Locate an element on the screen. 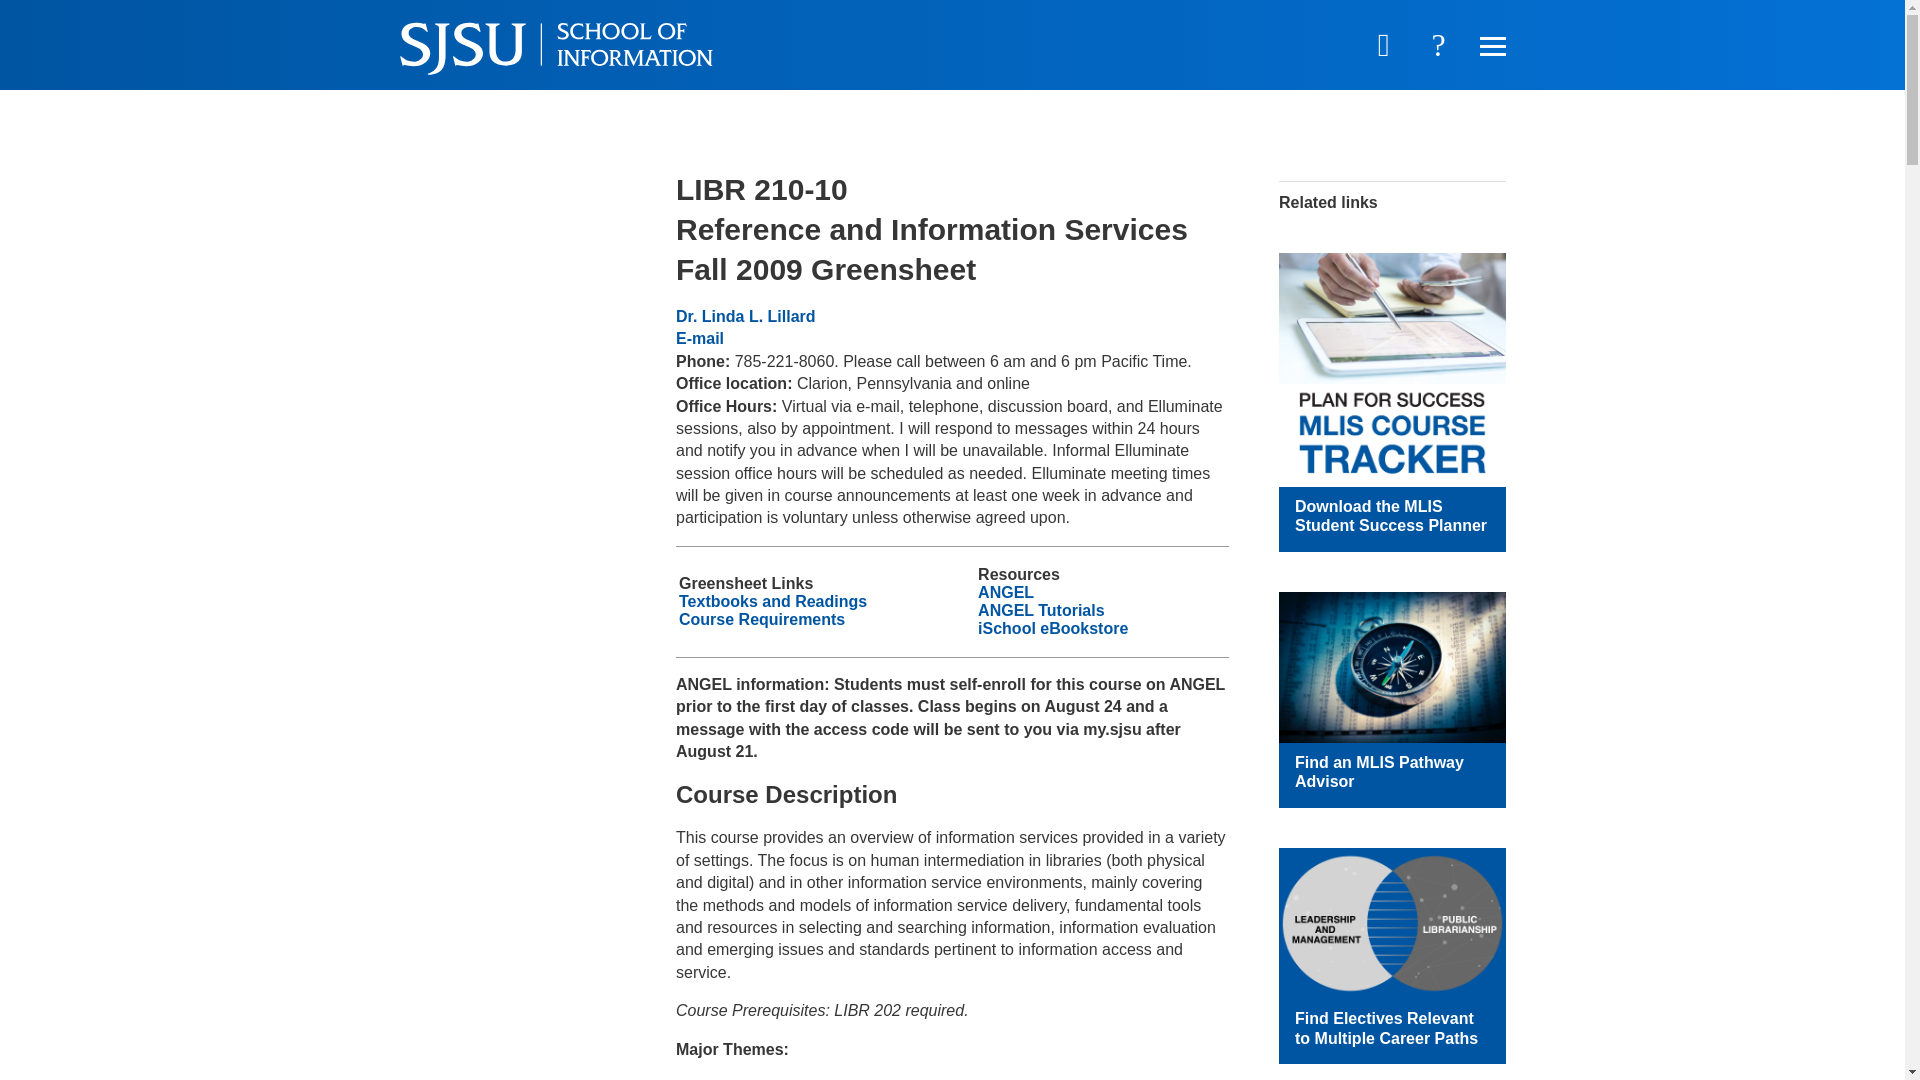 The width and height of the screenshot is (1920, 1080). Textbooks and Readings is located at coordinates (773, 601).